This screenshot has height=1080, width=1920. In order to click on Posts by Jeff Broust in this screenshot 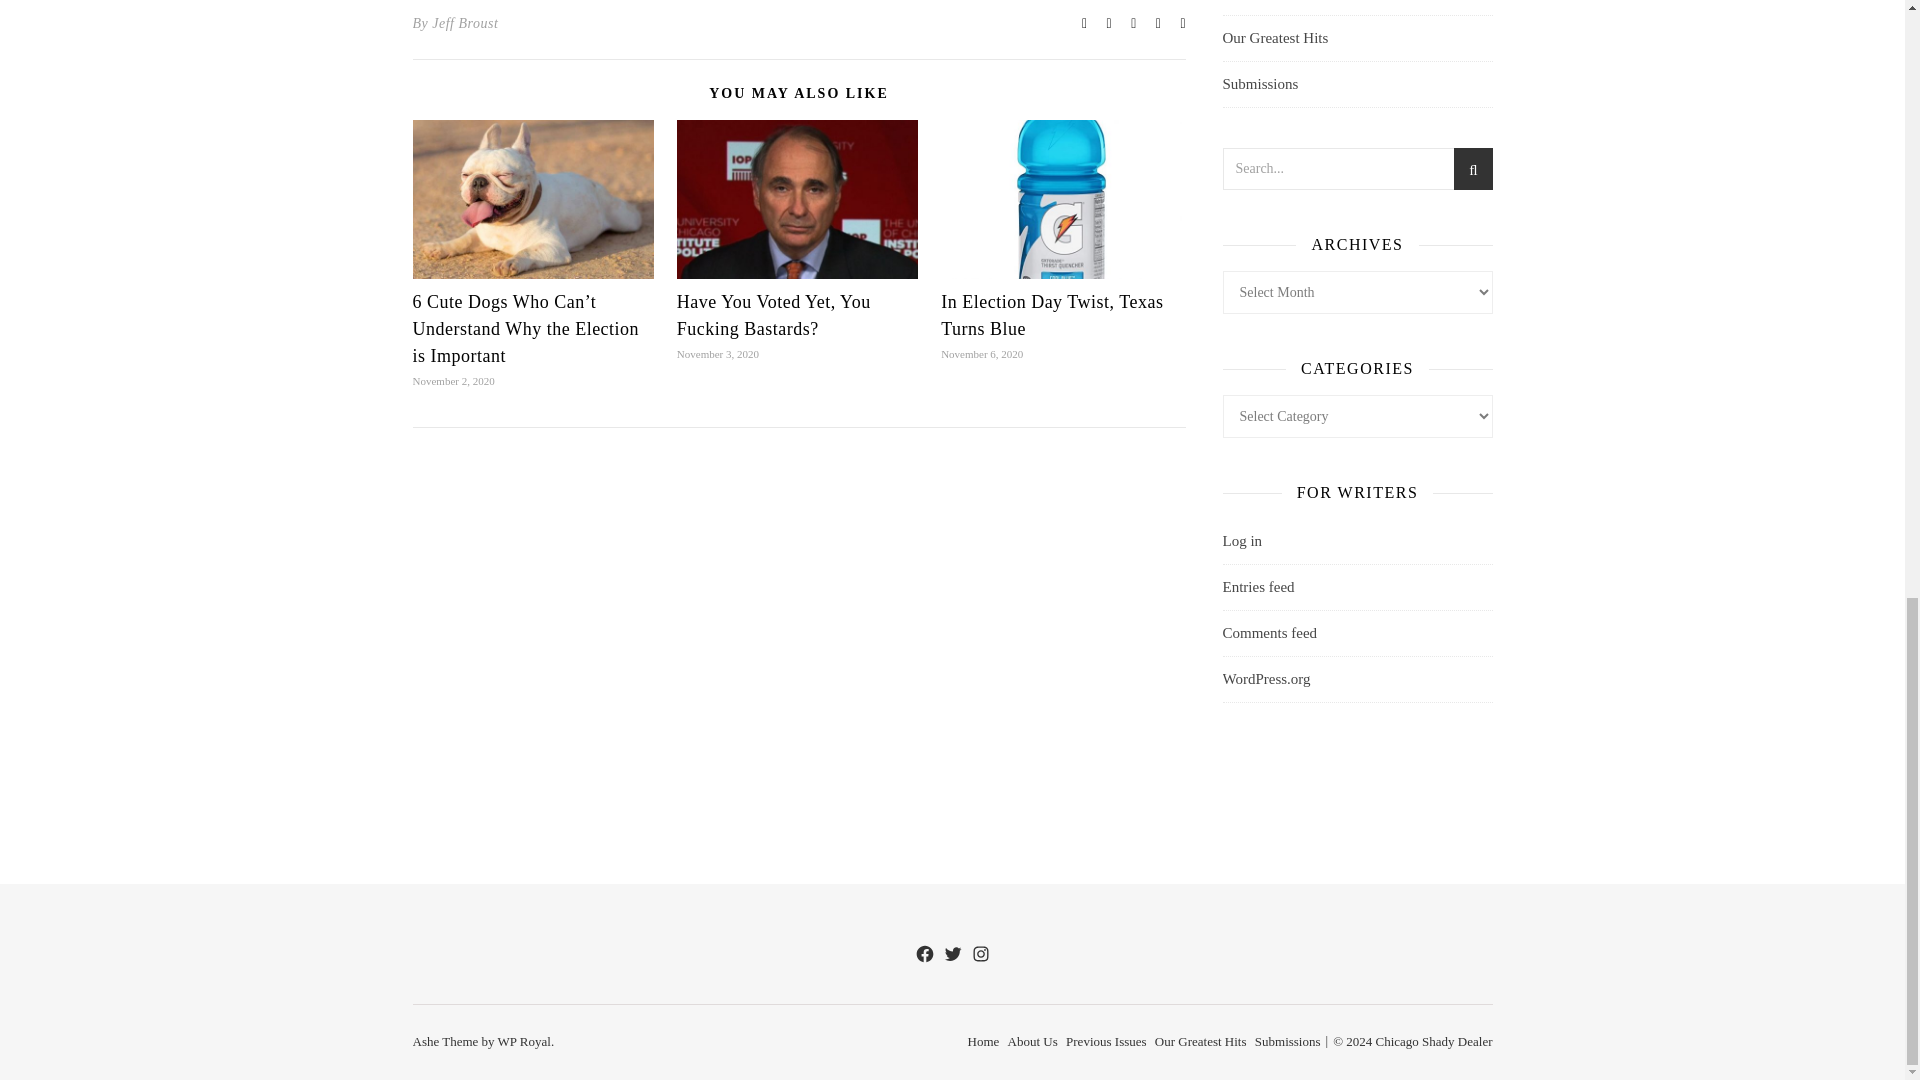, I will do `click(464, 23)`.